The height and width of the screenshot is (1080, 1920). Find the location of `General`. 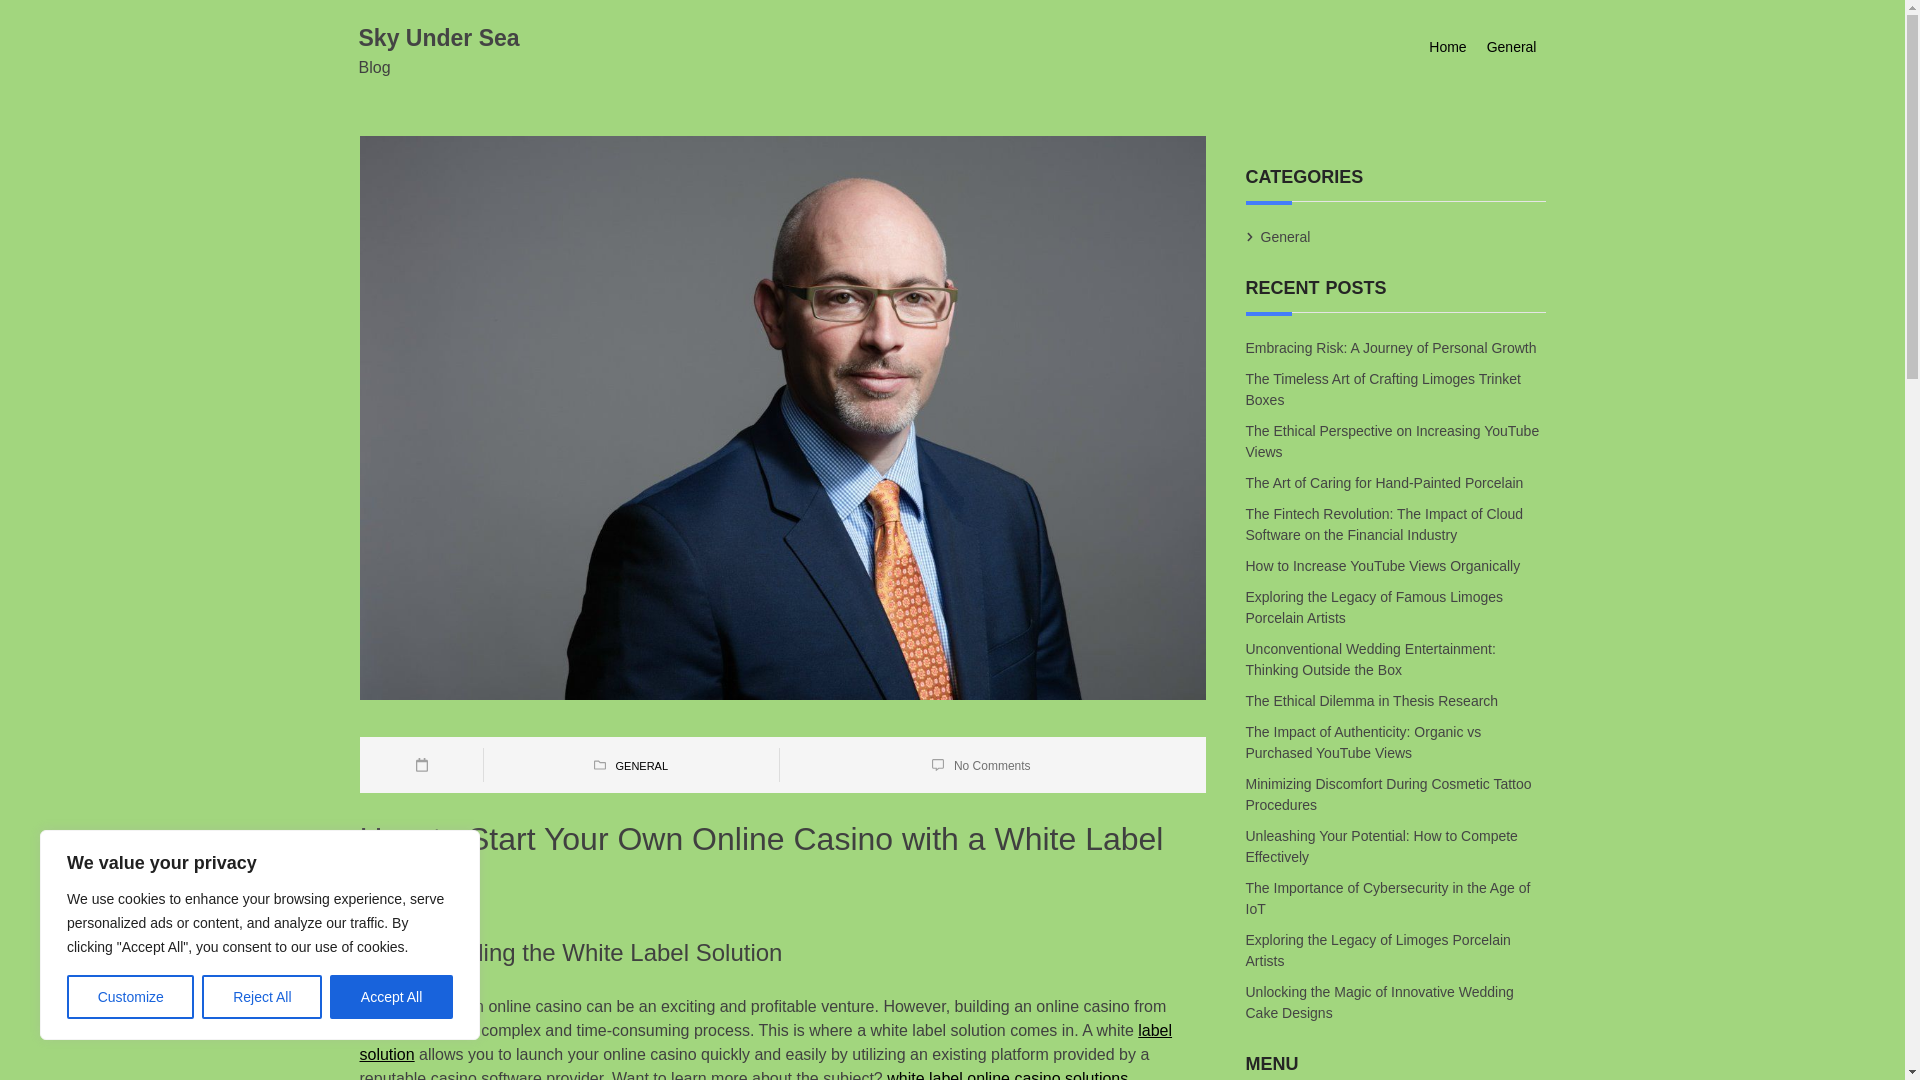

General is located at coordinates (1512, 47).